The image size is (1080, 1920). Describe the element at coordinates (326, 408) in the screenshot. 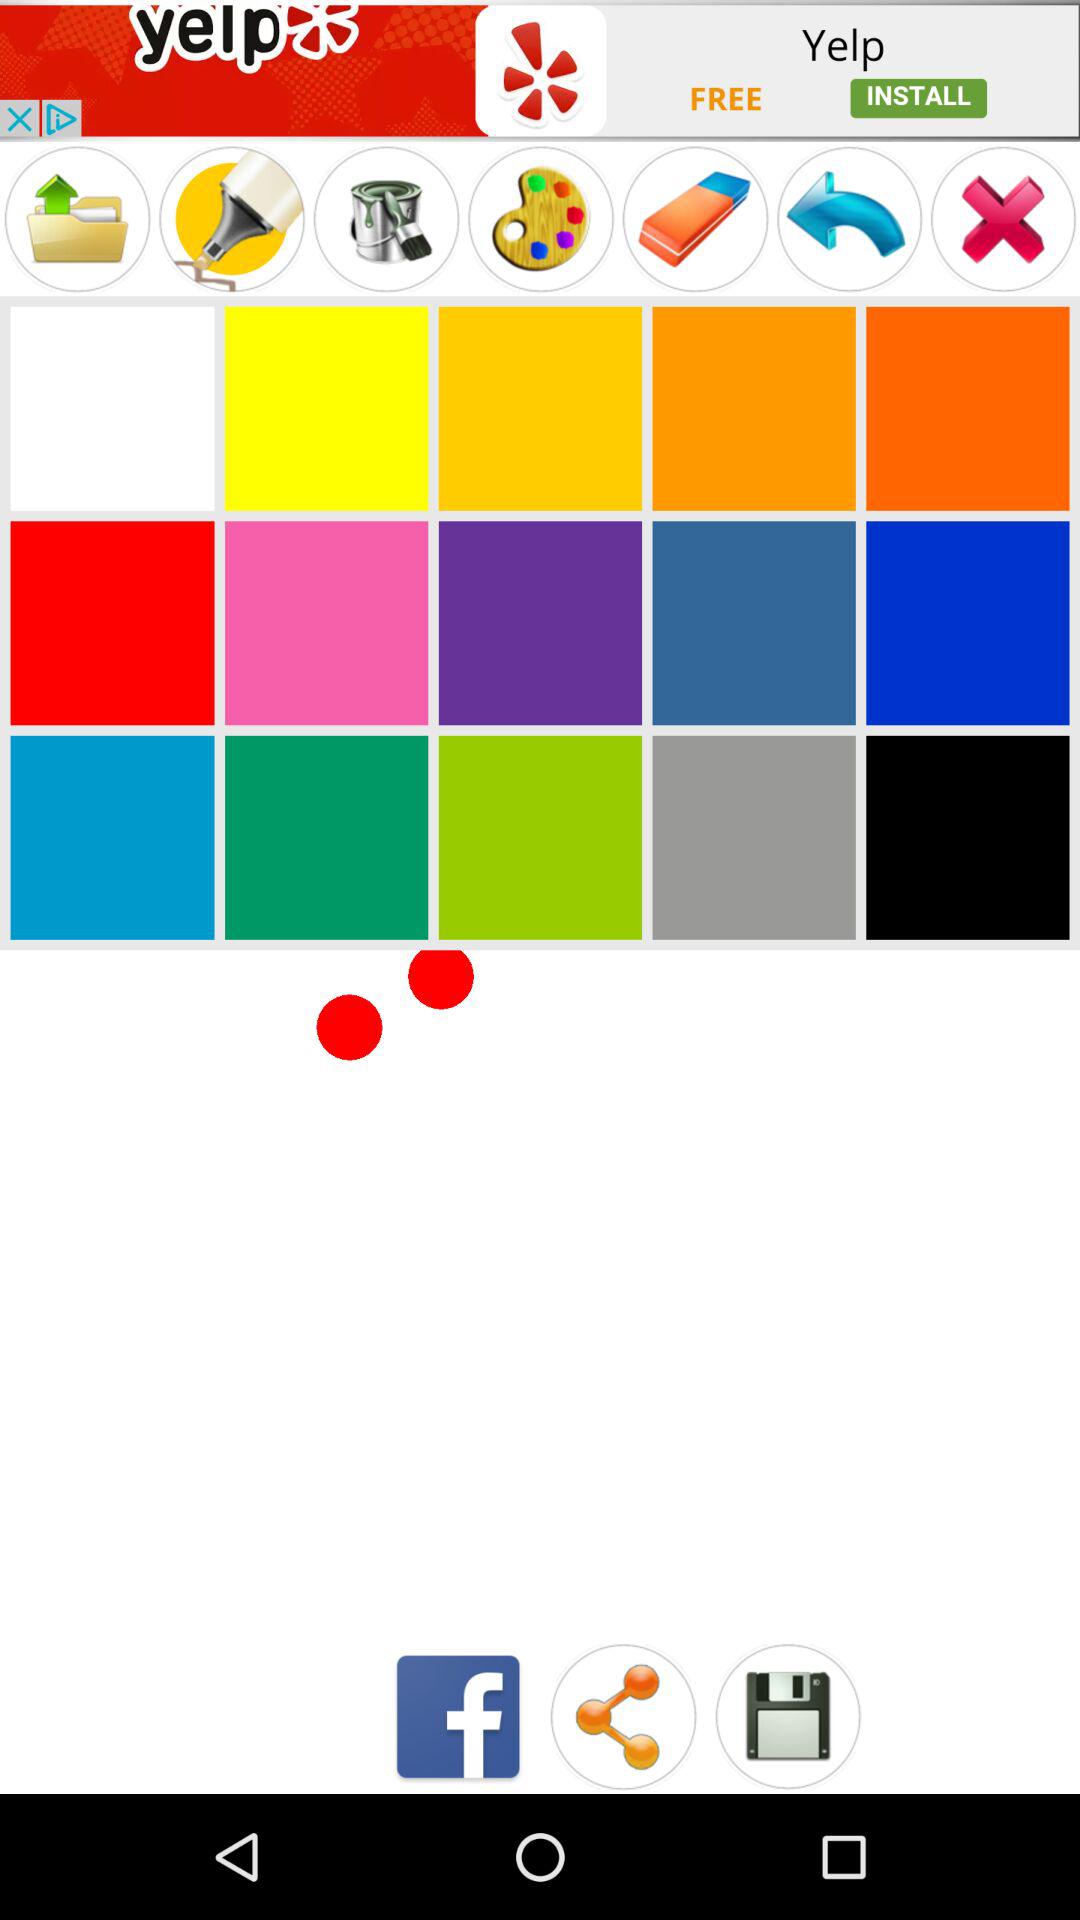

I see `picks color` at that location.